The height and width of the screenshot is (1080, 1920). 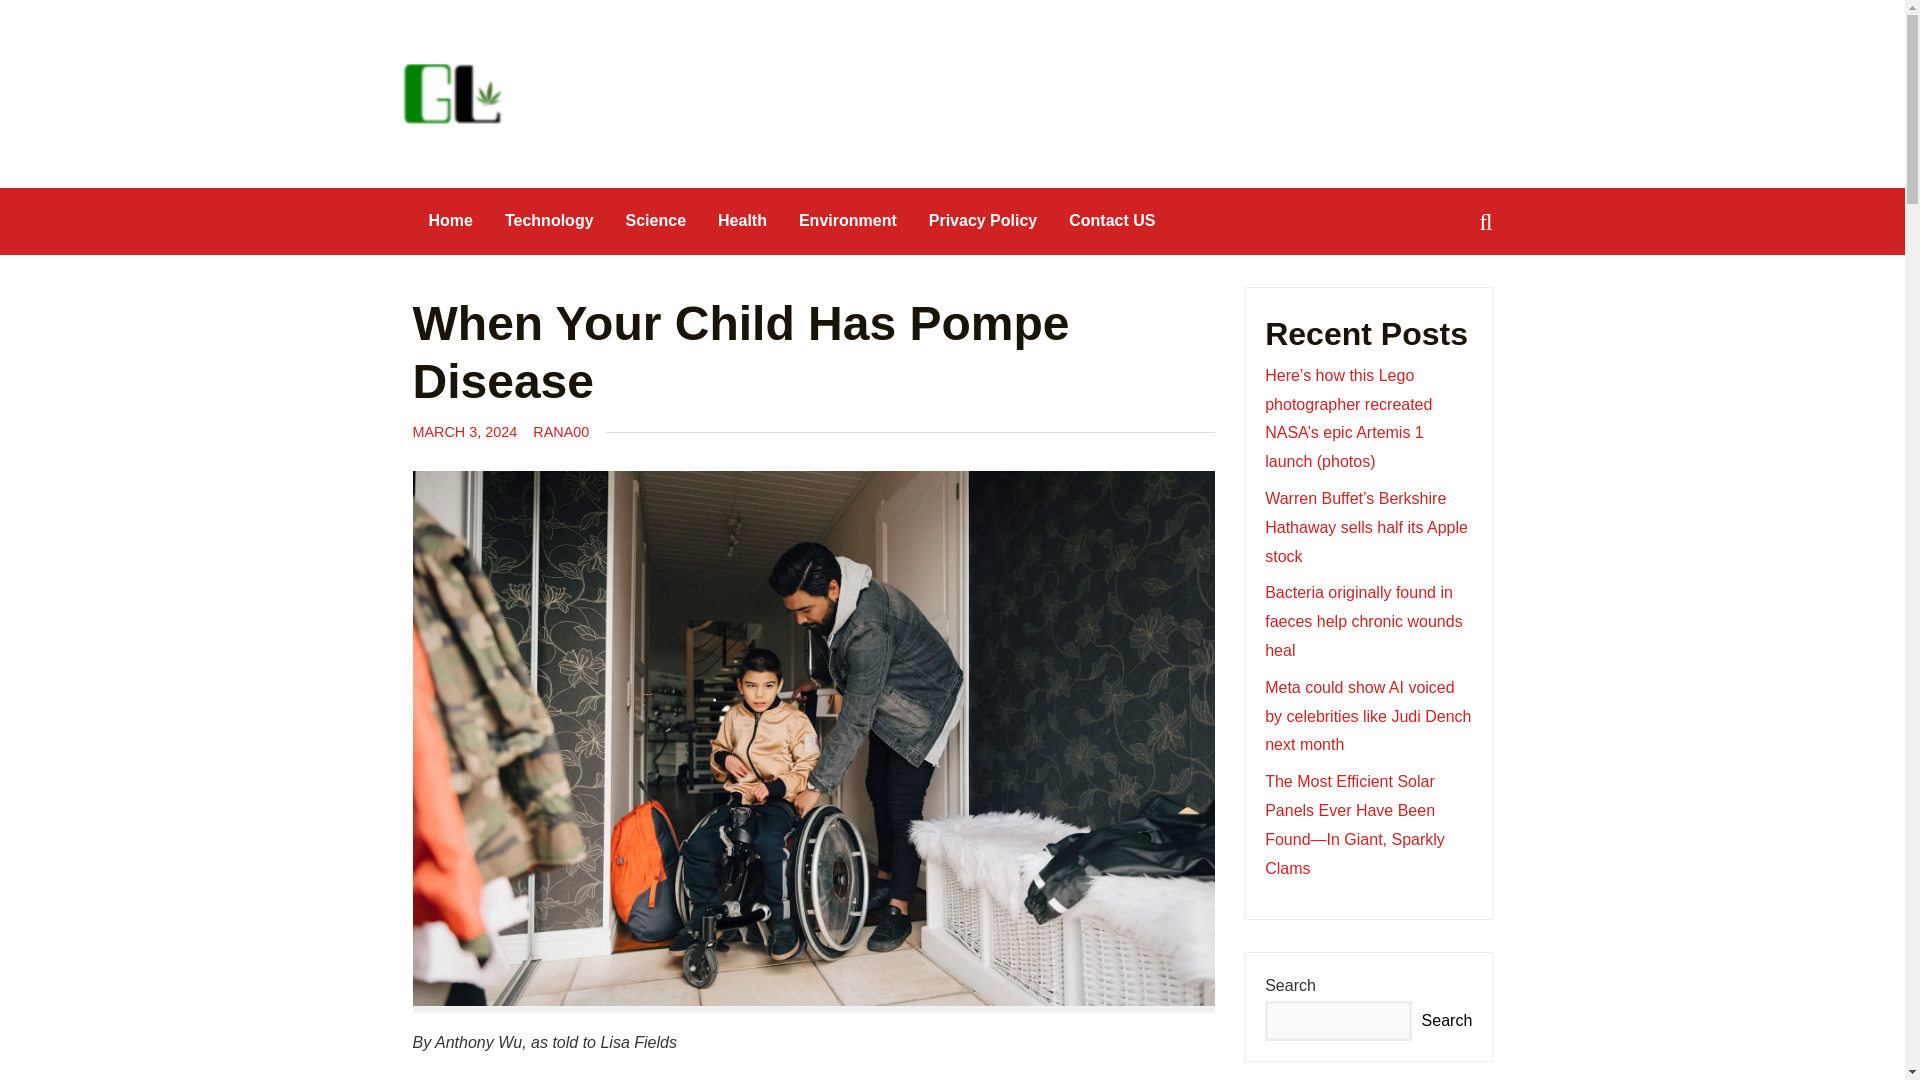 What do you see at coordinates (464, 432) in the screenshot?
I see `MARCH 3, 2024` at bounding box center [464, 432].